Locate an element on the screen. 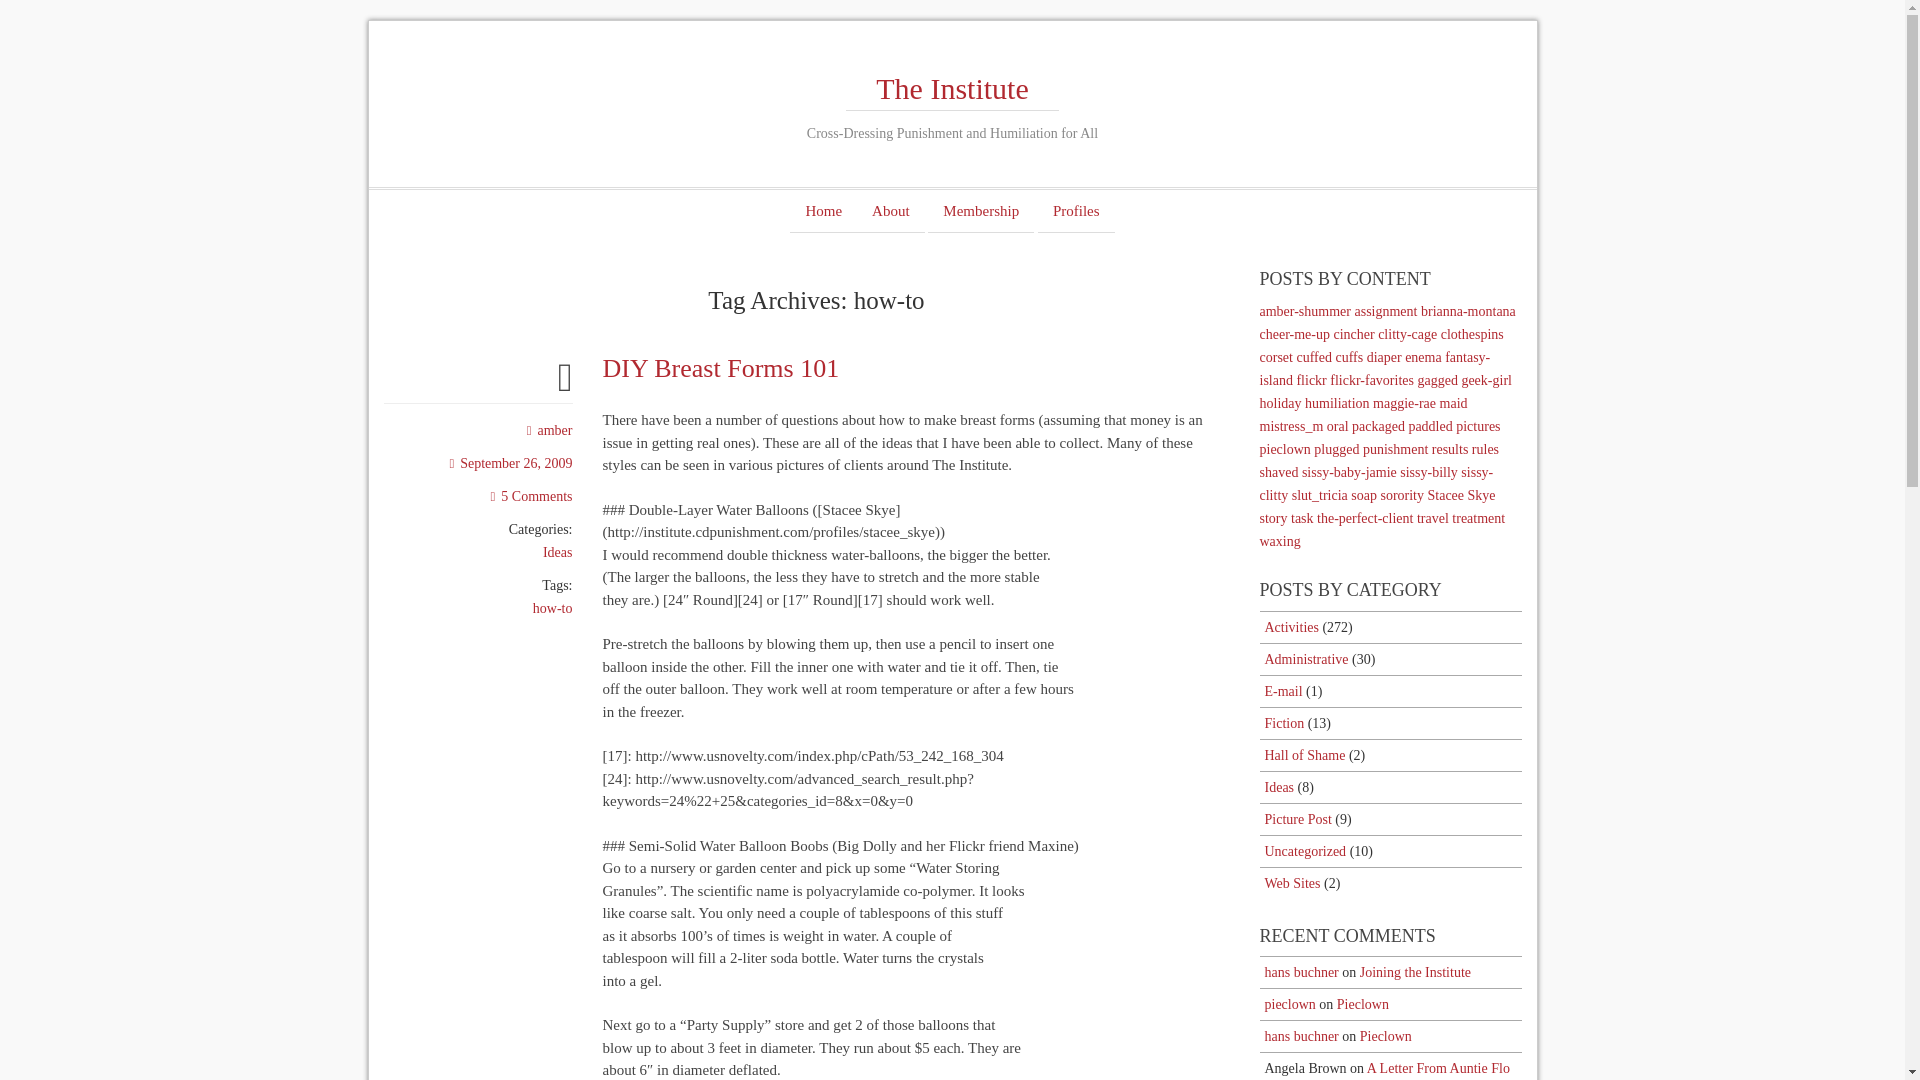 The image size is (1920, 1080). The Institute is located at coordinates (952, 88).